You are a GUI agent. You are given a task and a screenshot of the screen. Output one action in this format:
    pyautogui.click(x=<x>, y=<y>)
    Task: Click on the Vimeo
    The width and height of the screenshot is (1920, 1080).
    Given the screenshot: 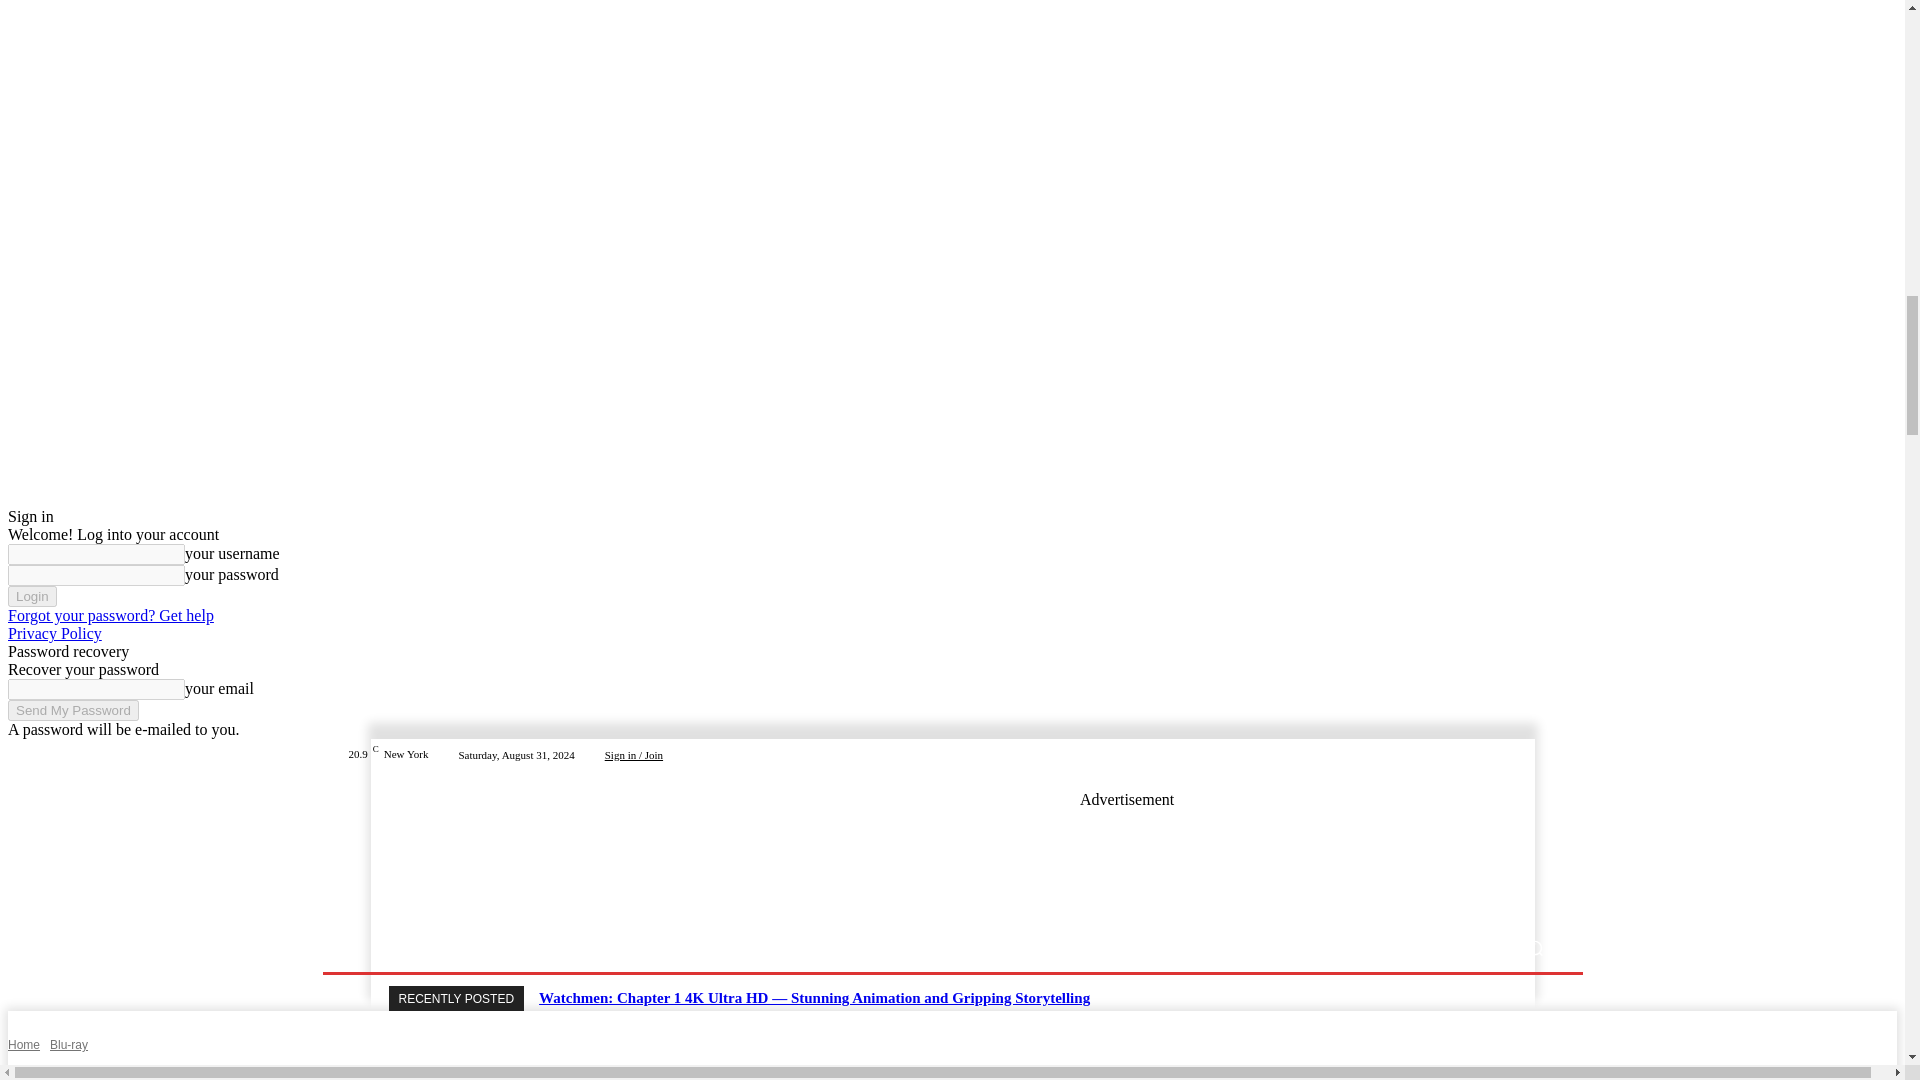 What is the action you would take?
    pyautogui.click(x=1522, y=754)
    